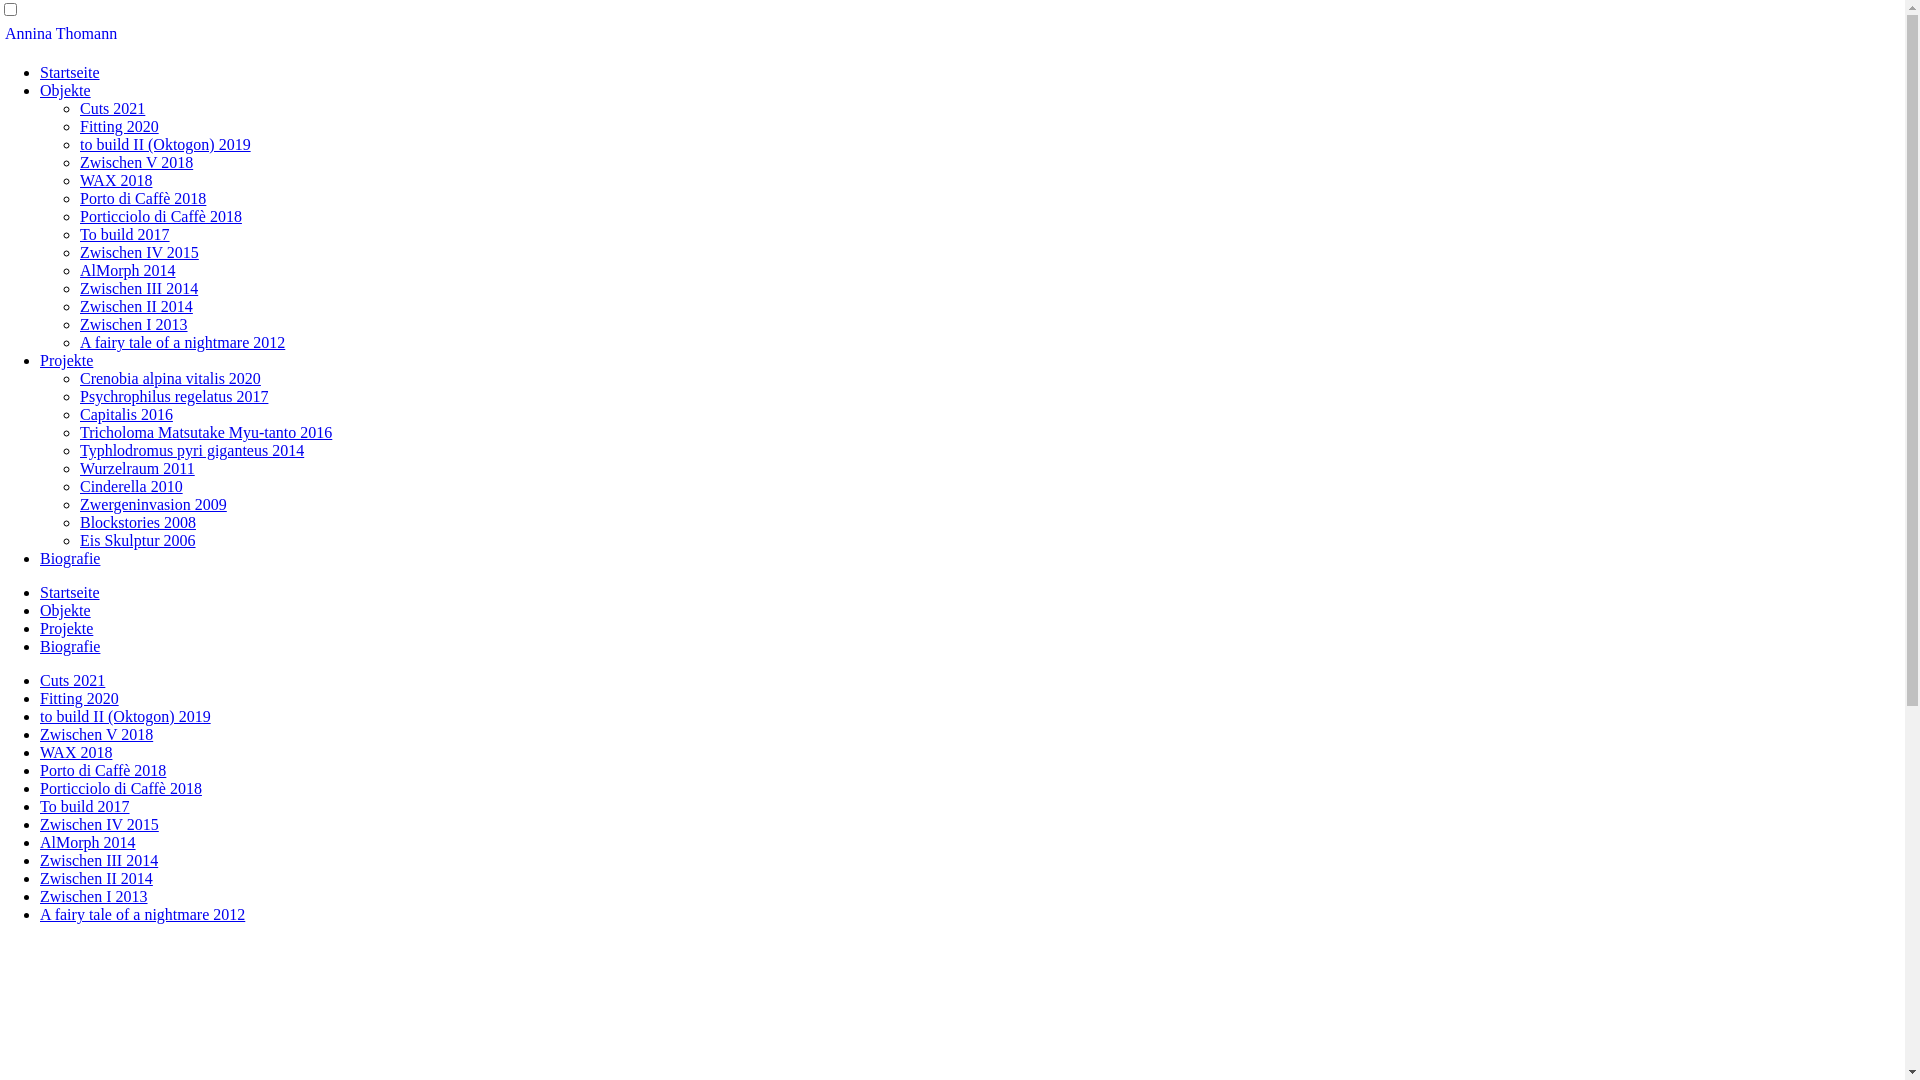 The width and height of the screenshot is (1920, 1080). Describe the element at coordinates (154, 504) in the screenshot. I see `Zwergeninvasion 2009` at that location.